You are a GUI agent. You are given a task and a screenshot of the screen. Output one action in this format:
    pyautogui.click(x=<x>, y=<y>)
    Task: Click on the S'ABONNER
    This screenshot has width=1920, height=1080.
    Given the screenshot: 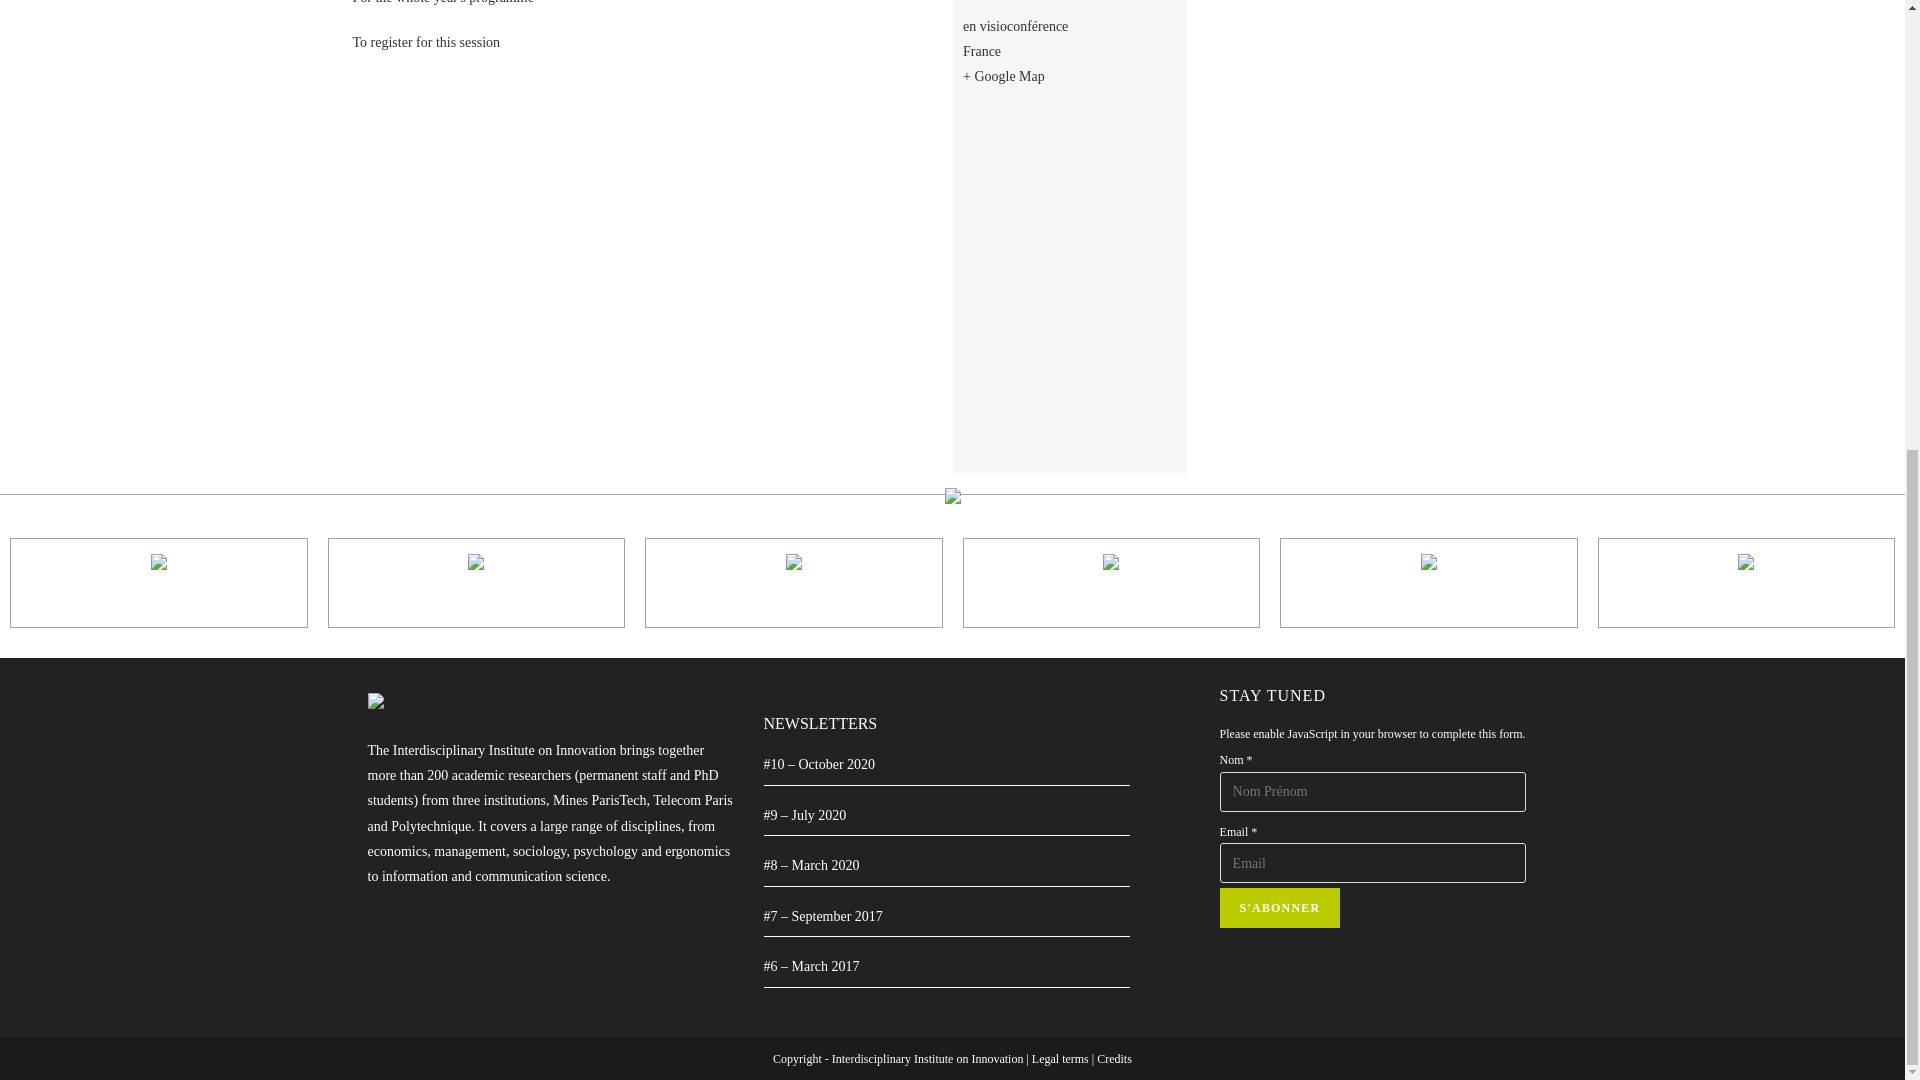 What is the action you would take?
    pyautogui.click(x=1280, y=907)
    